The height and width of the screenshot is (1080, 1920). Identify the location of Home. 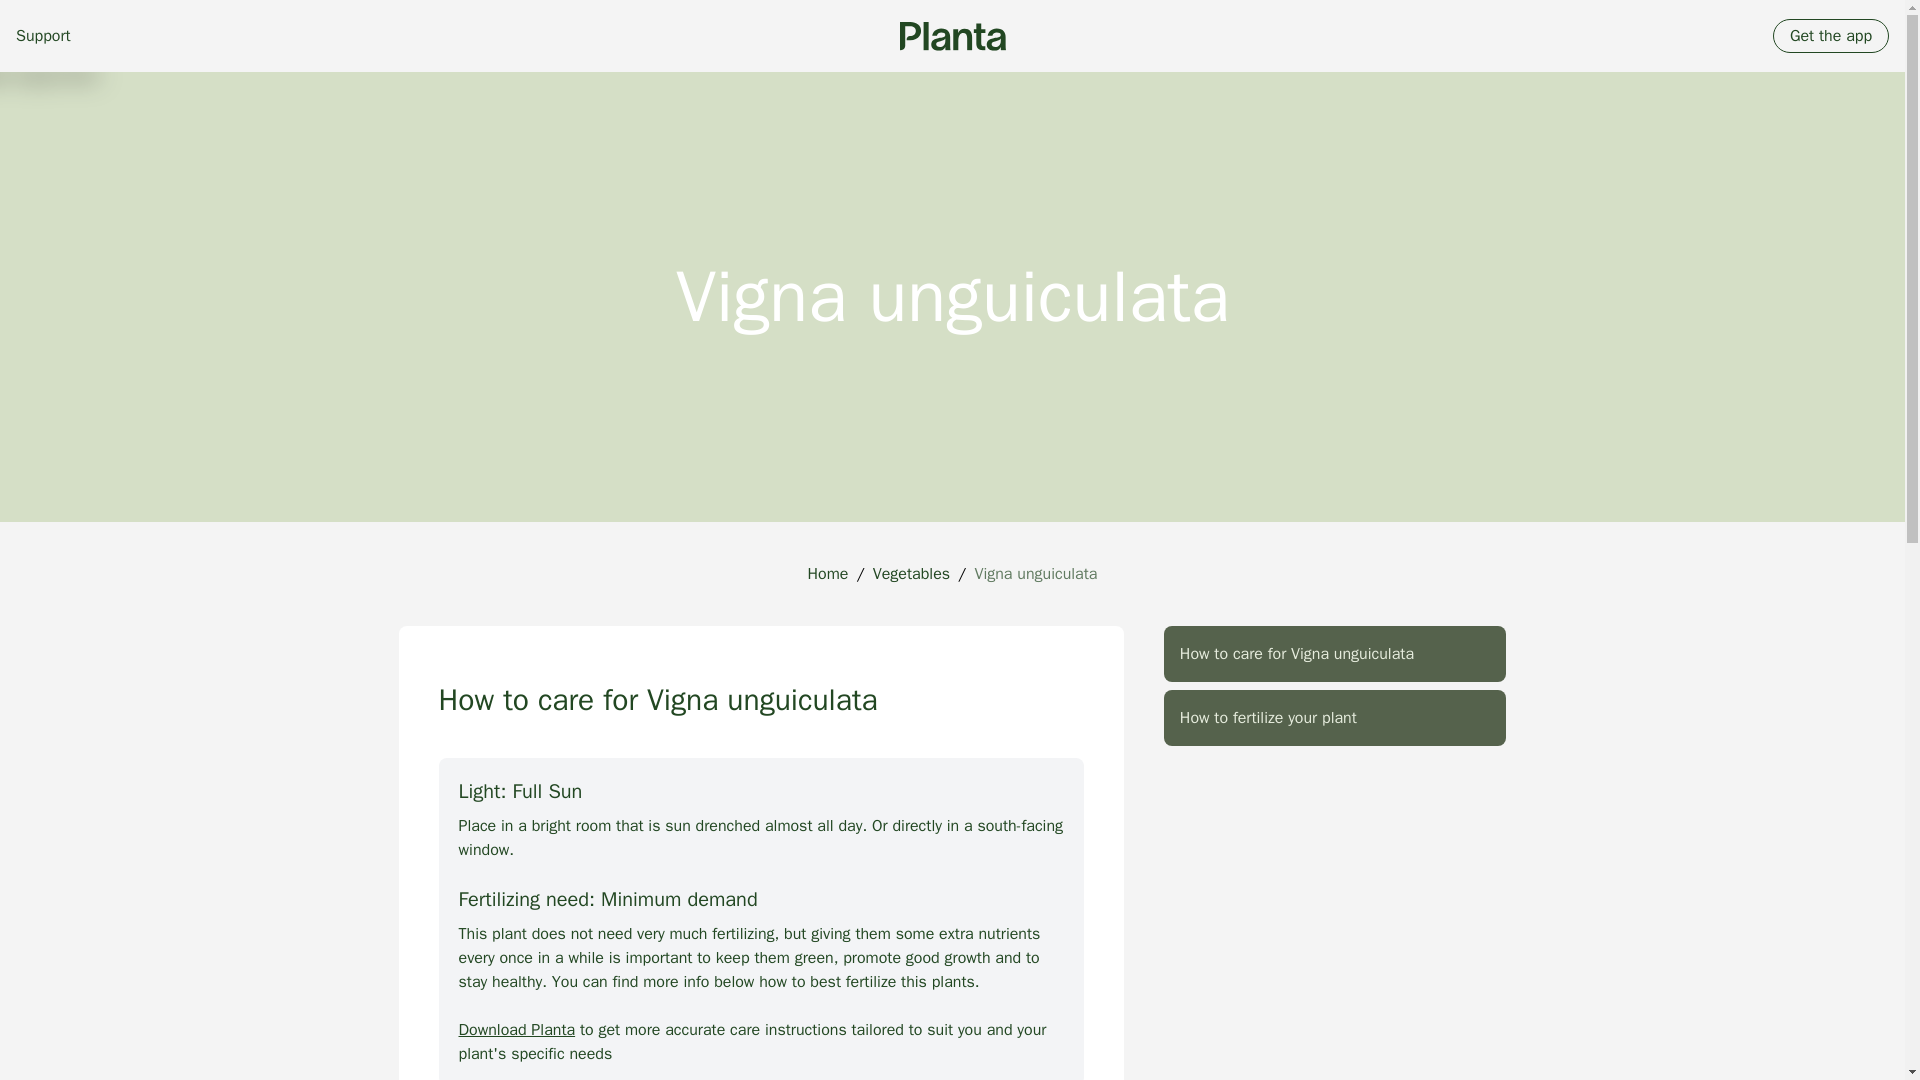
(828, 574).